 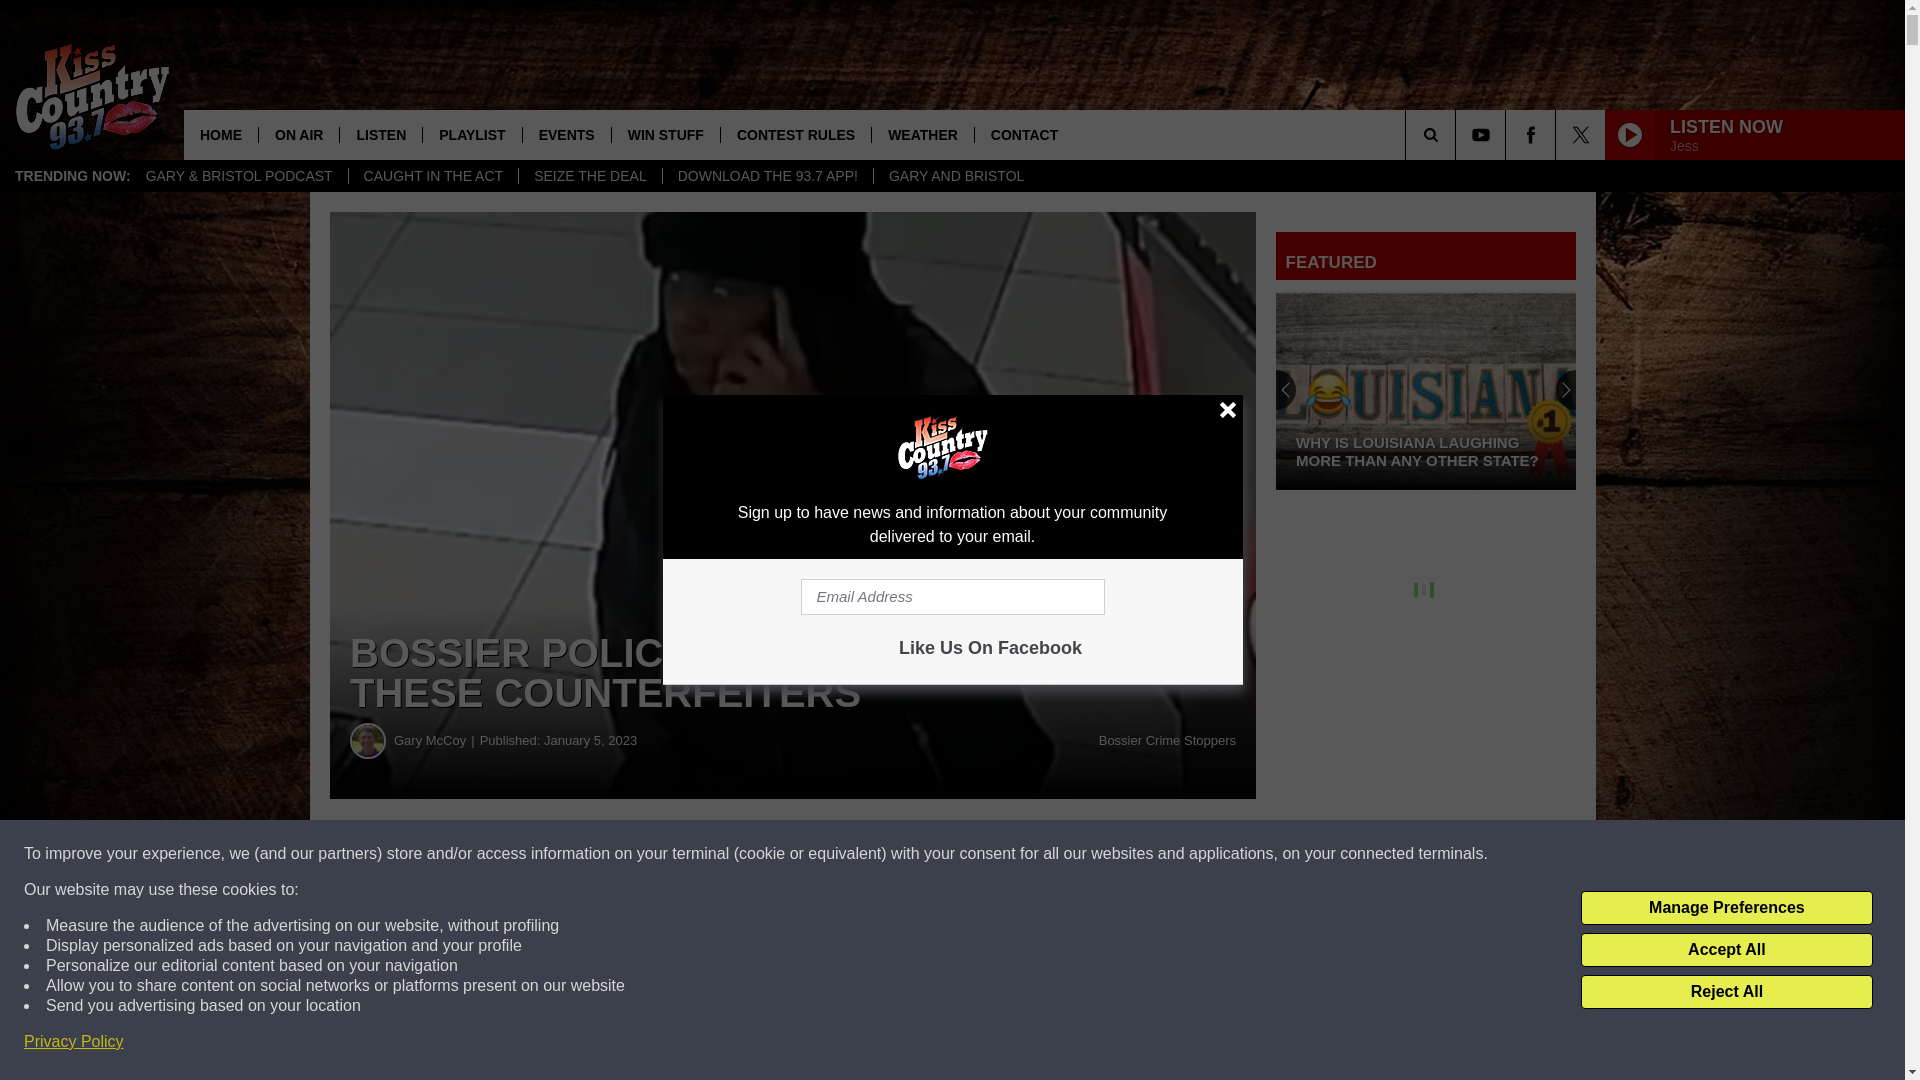 I want to click on HOME, so click(x=220, y=134).